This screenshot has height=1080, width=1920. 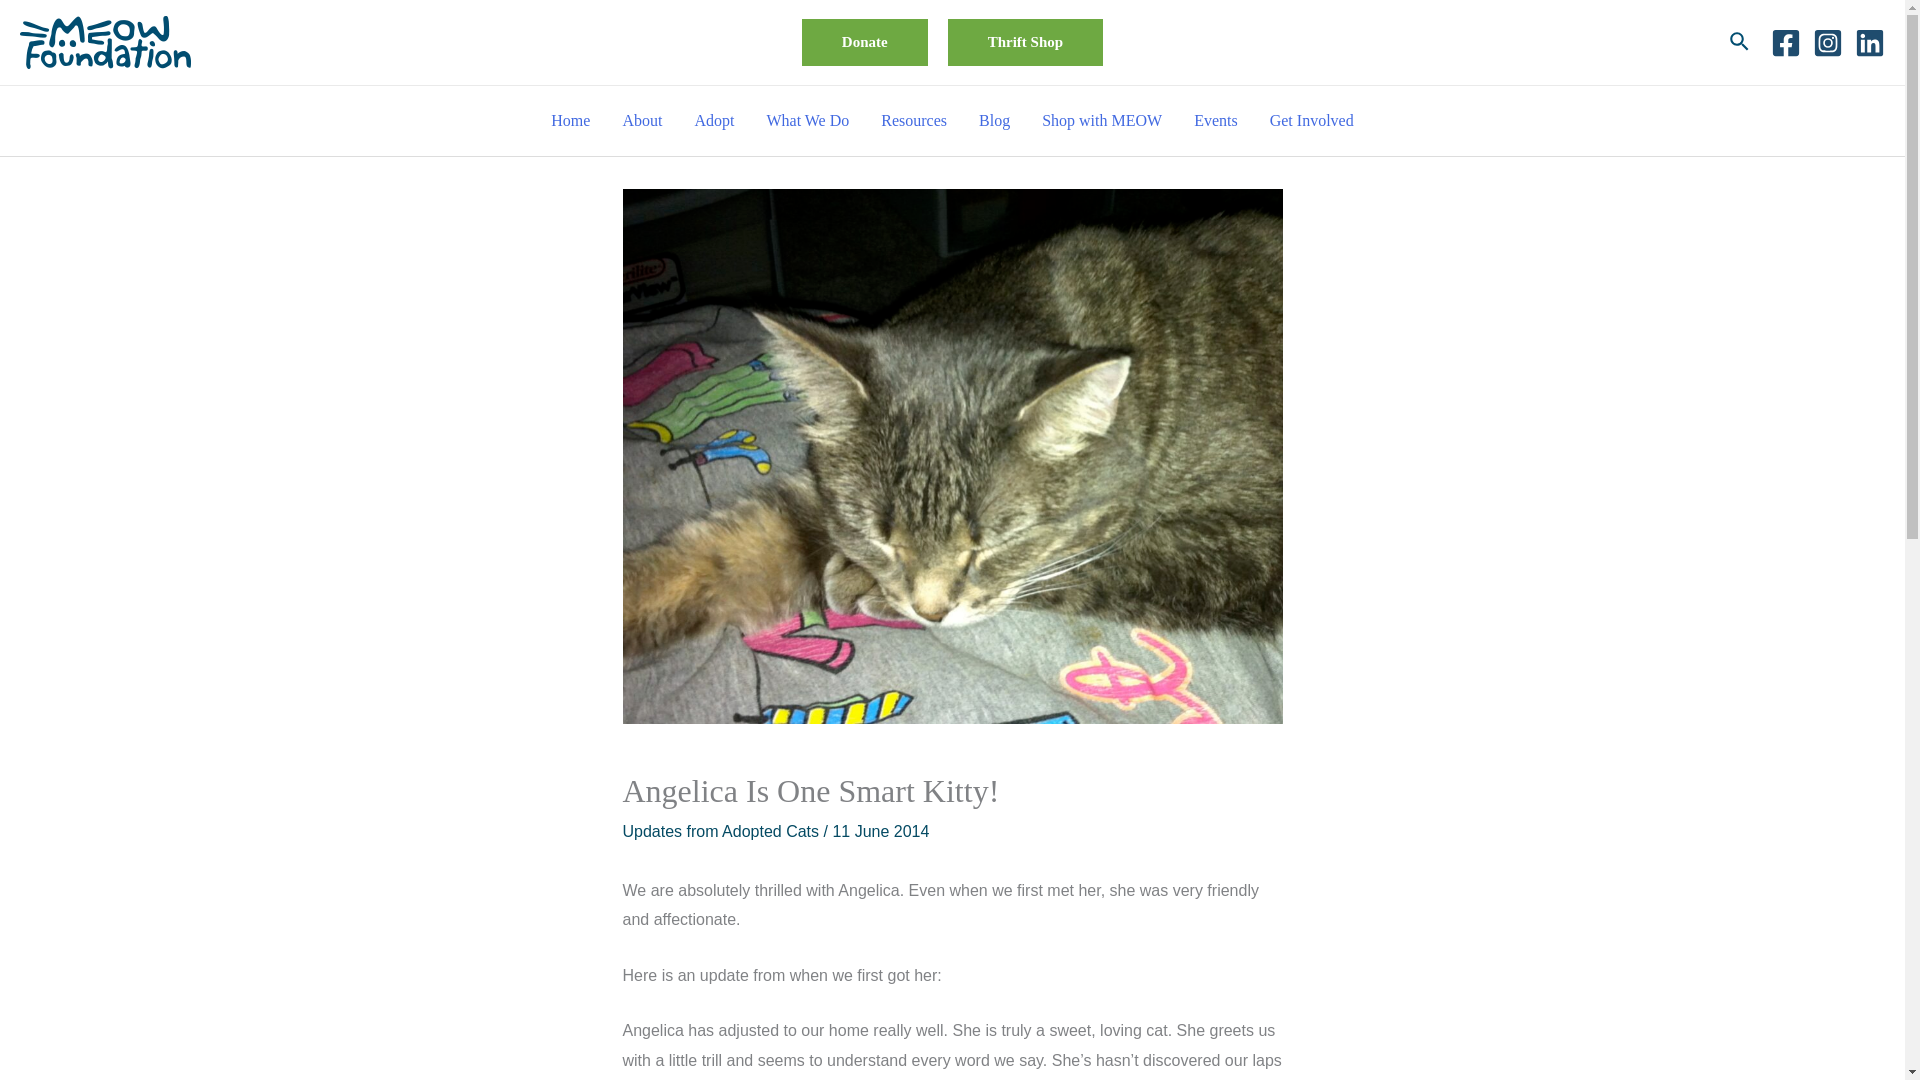 I want to click on About, so click(x=642, y=120).